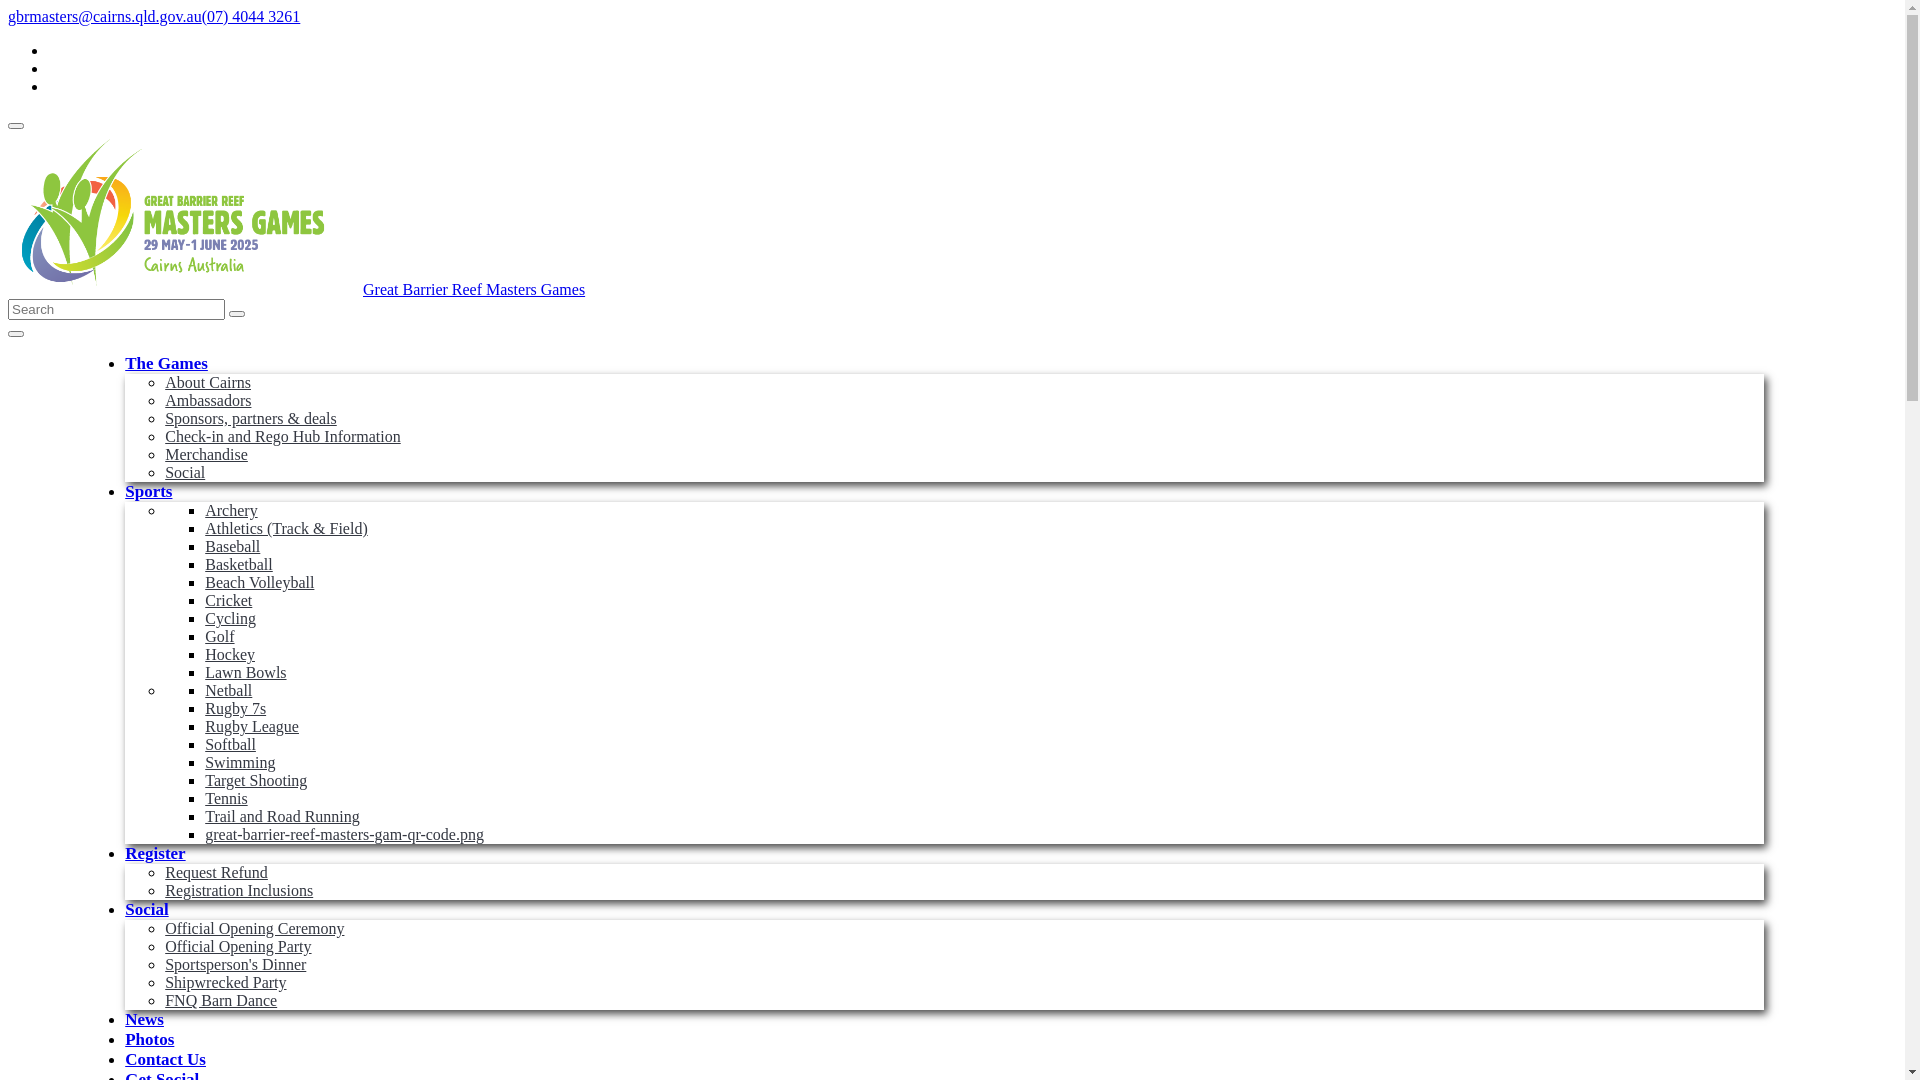  I want to click on Softball, so click(230, 744).